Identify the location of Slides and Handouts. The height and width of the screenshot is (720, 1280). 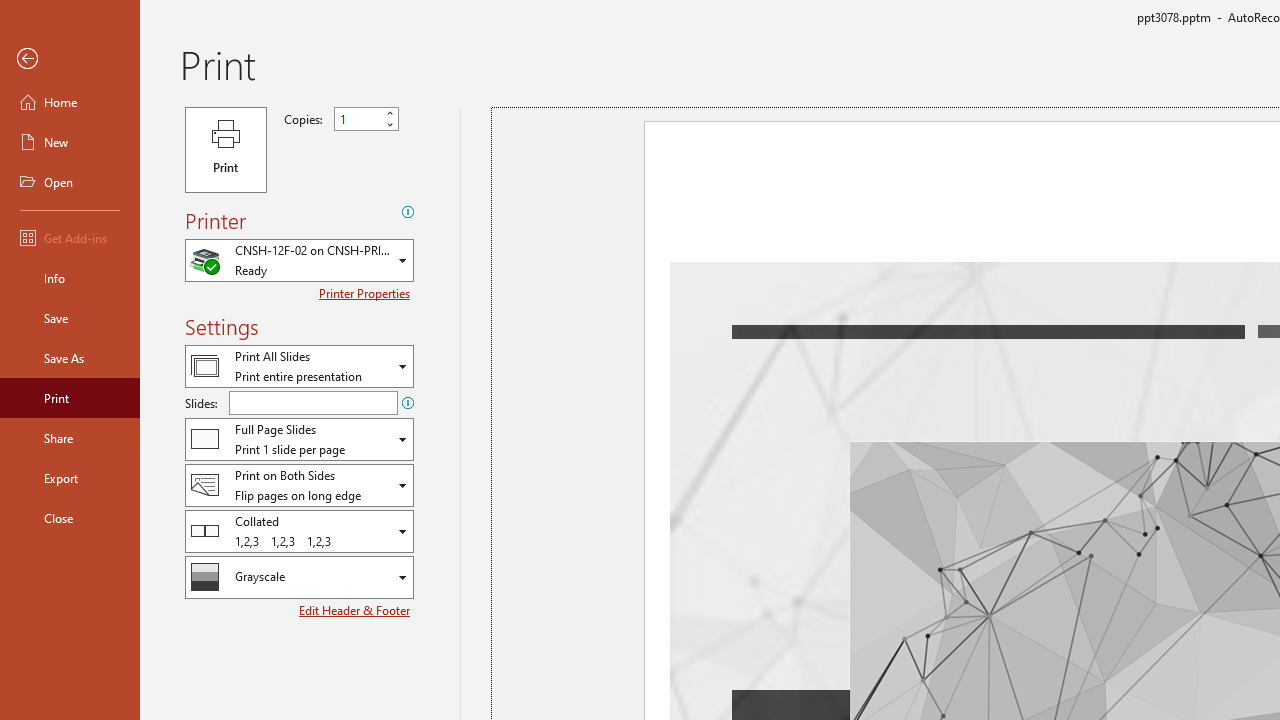
(299, 439).